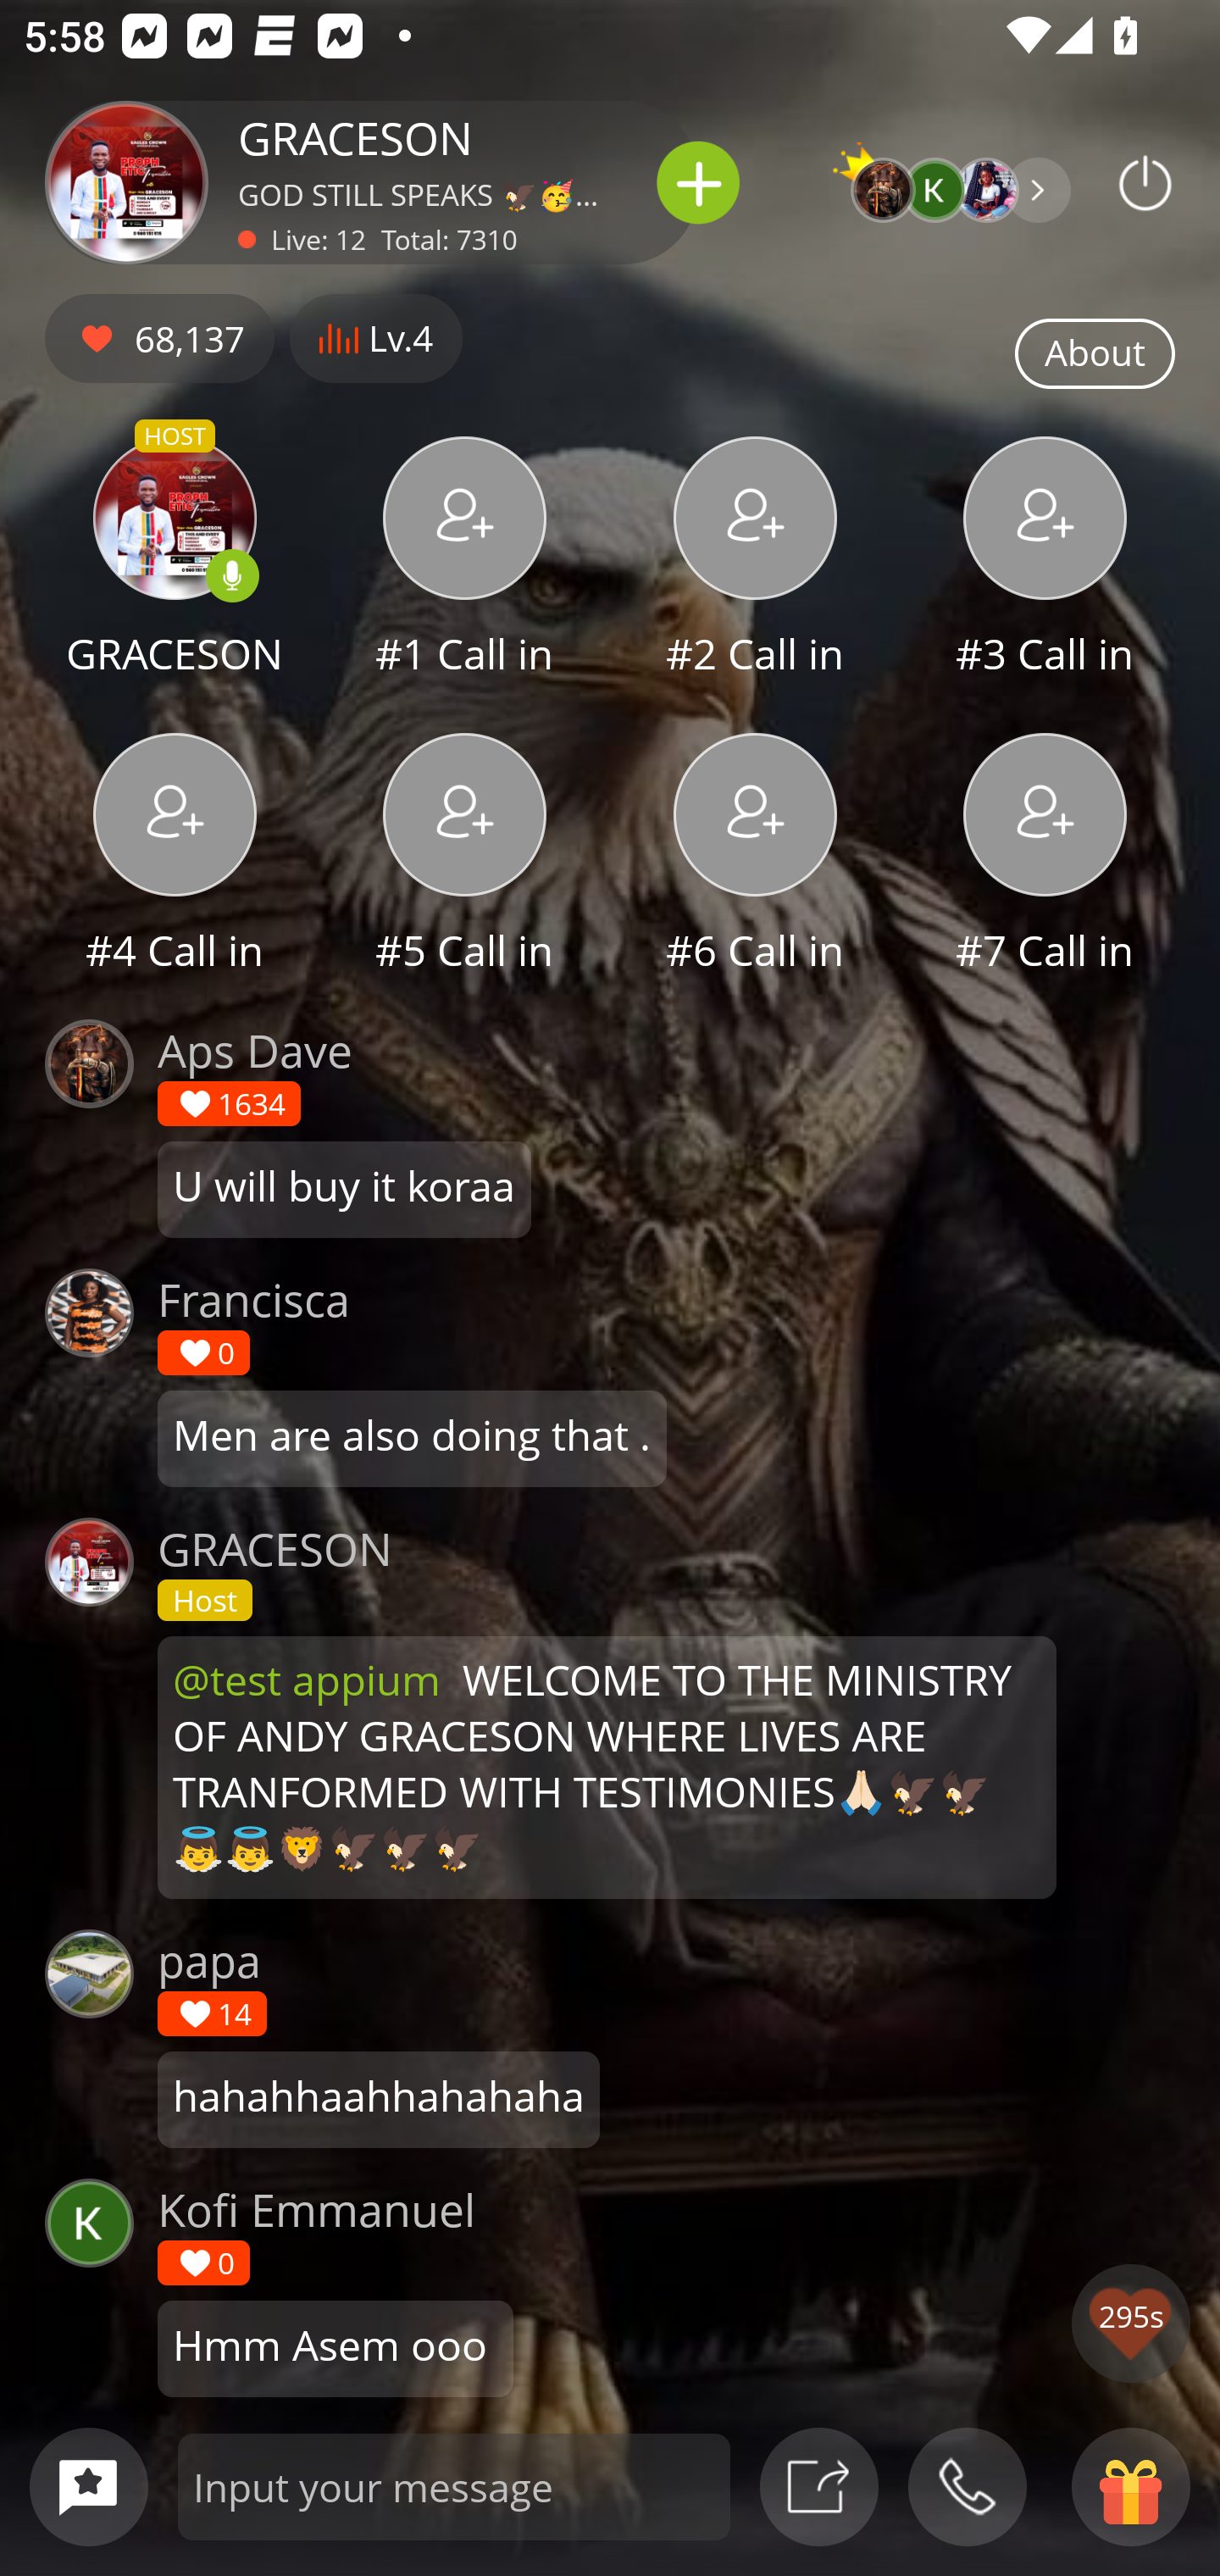 Image resolution: width=1220 pixels, height=2576 pixels. What do you see at coordinates (1095, 354) in the screenshot?
I see `About` at bounding box center [1095, 354].